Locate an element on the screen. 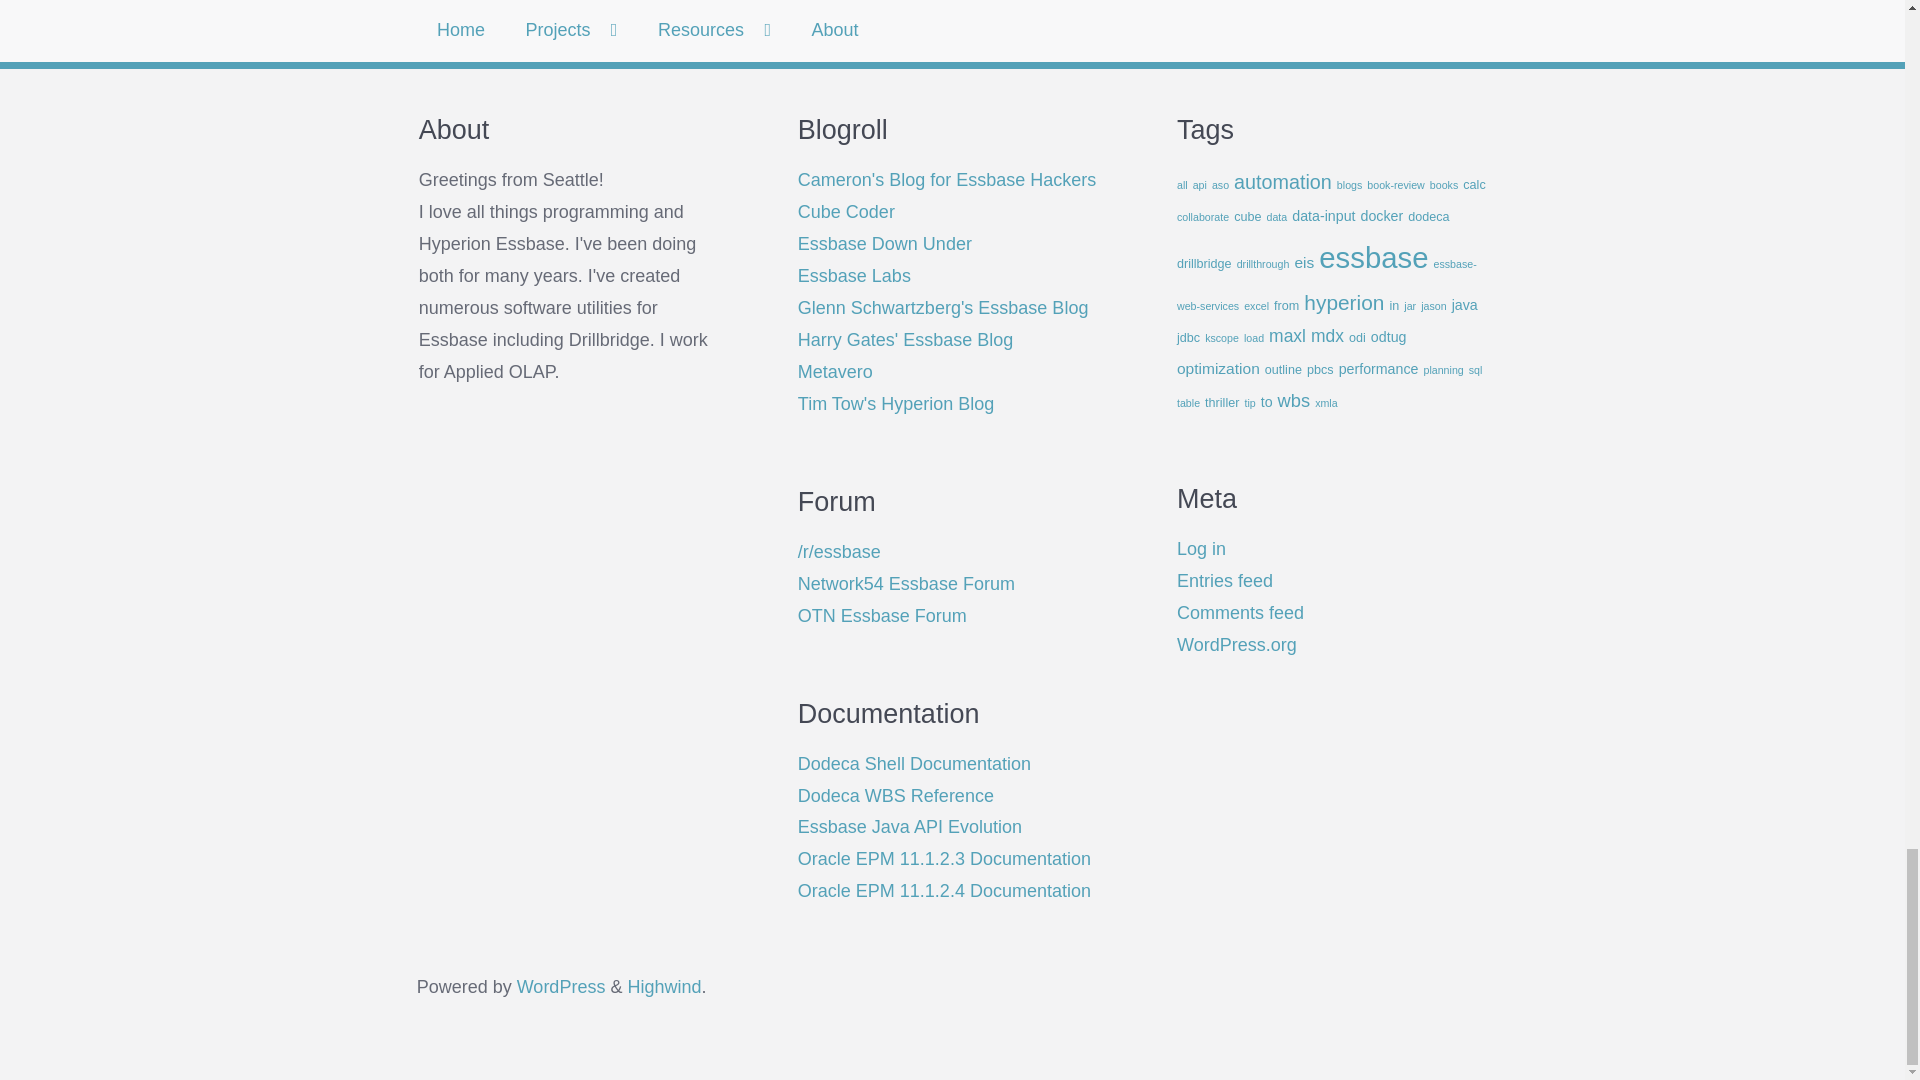 This screenshot has height=1080, width=1920. Cameron Lackpour is located at coordinates (947, 180).